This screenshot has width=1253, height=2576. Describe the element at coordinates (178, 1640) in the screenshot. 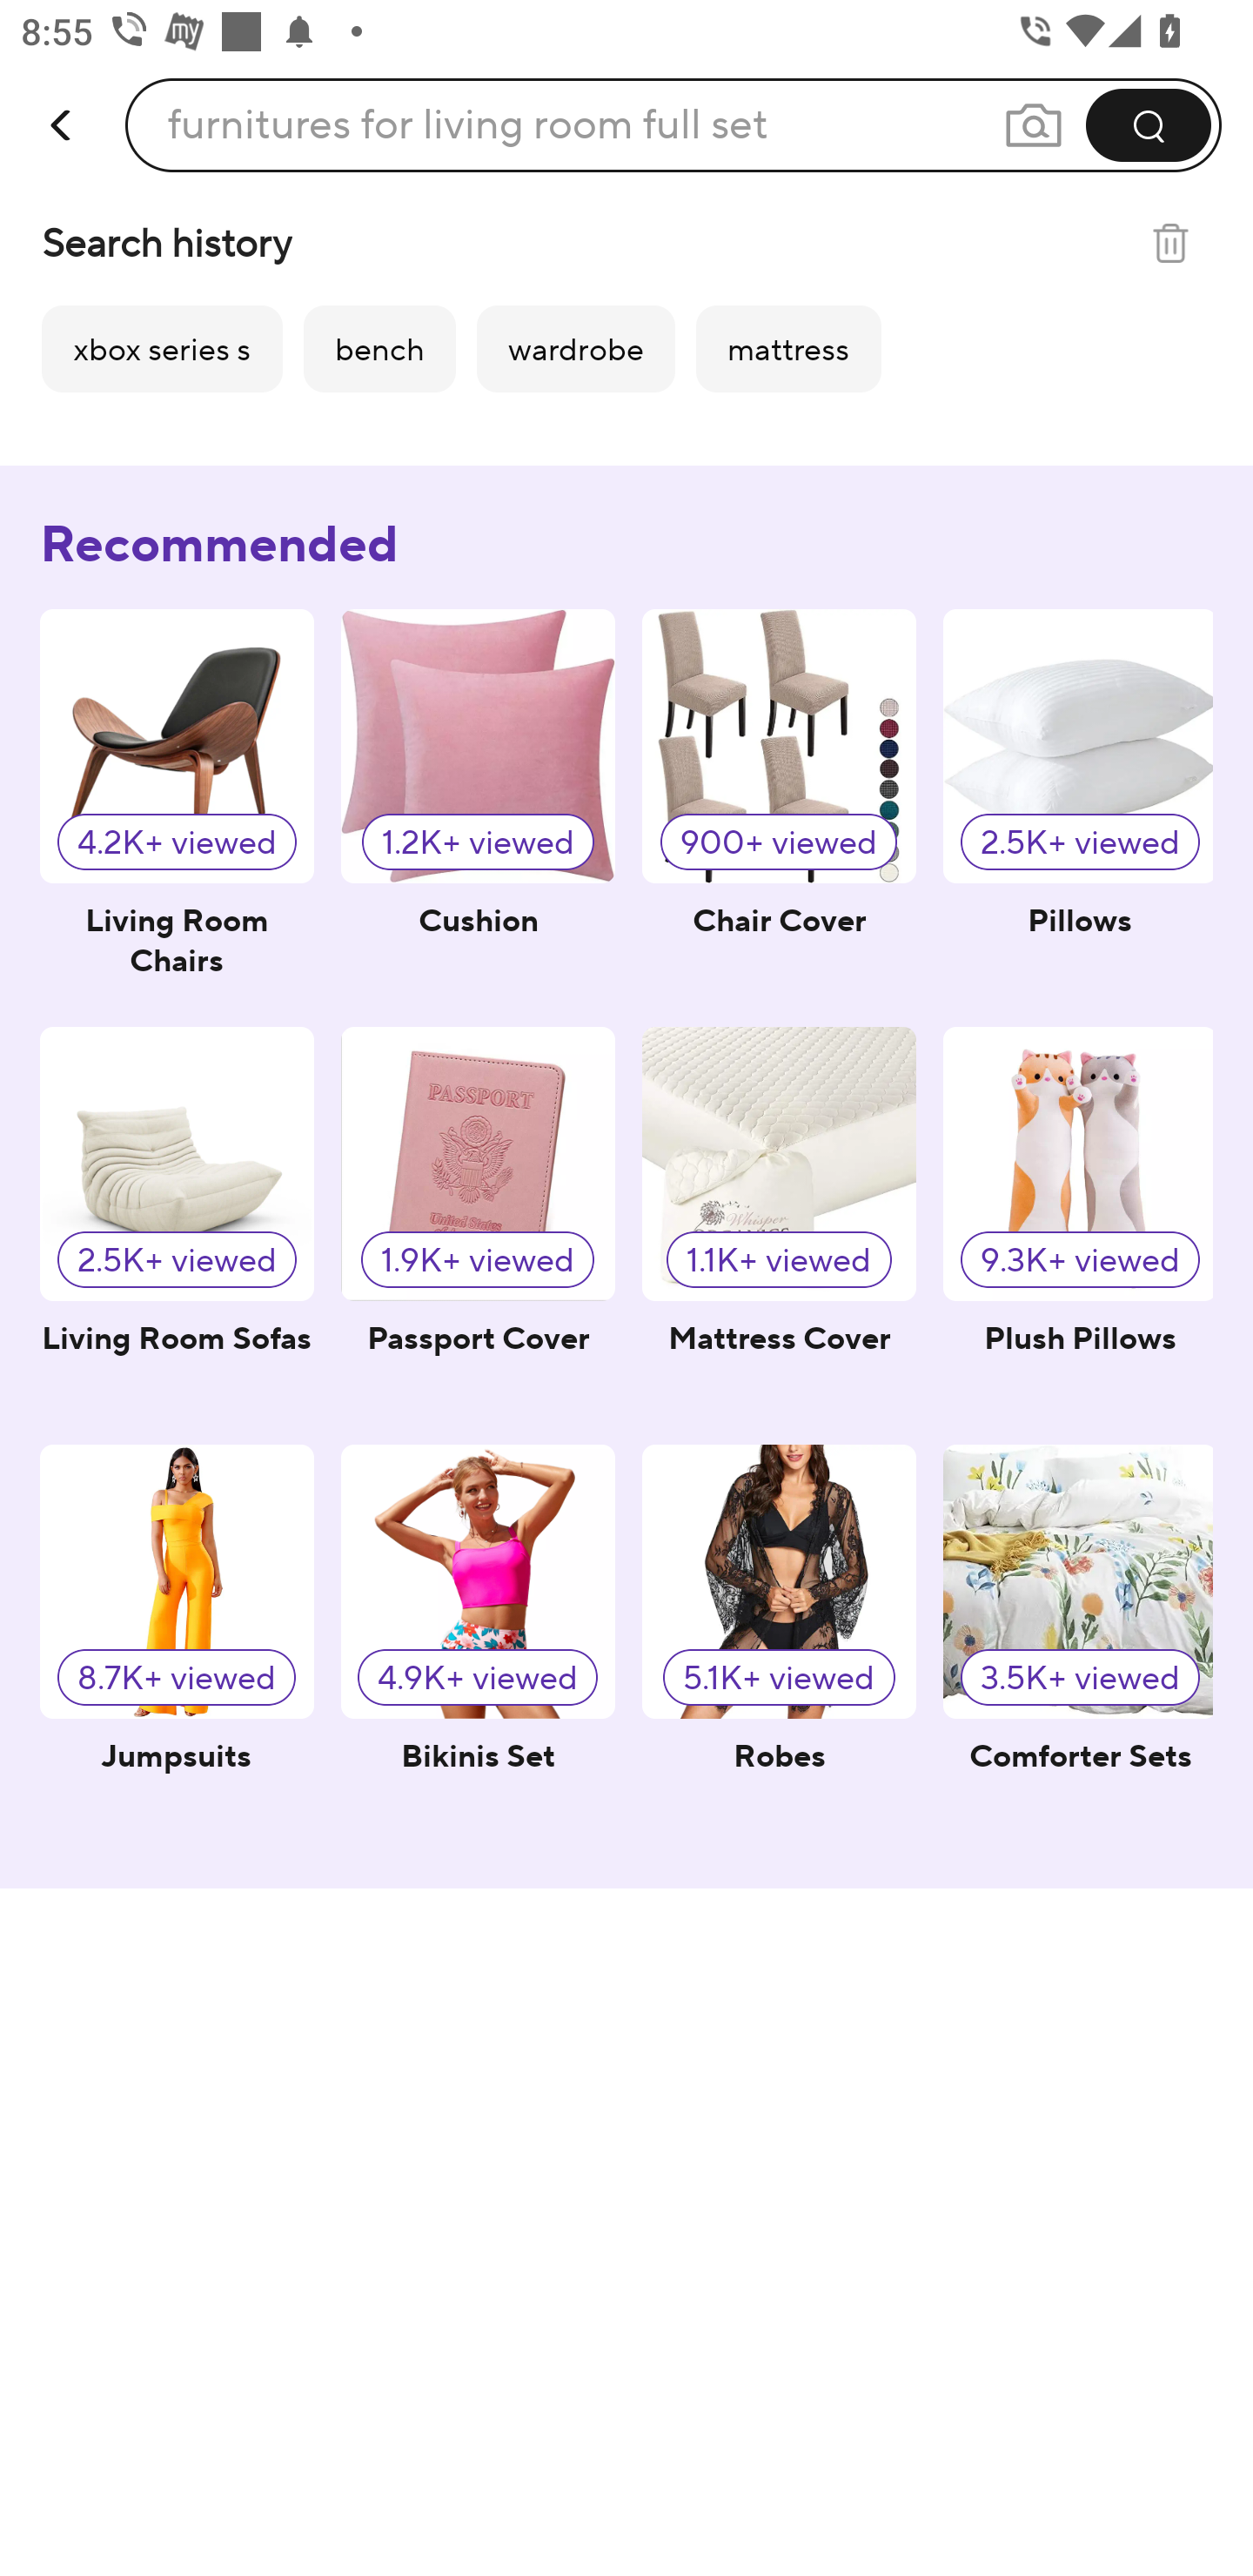

I see `8.7K+ viewed Jumpsuits` at that location.